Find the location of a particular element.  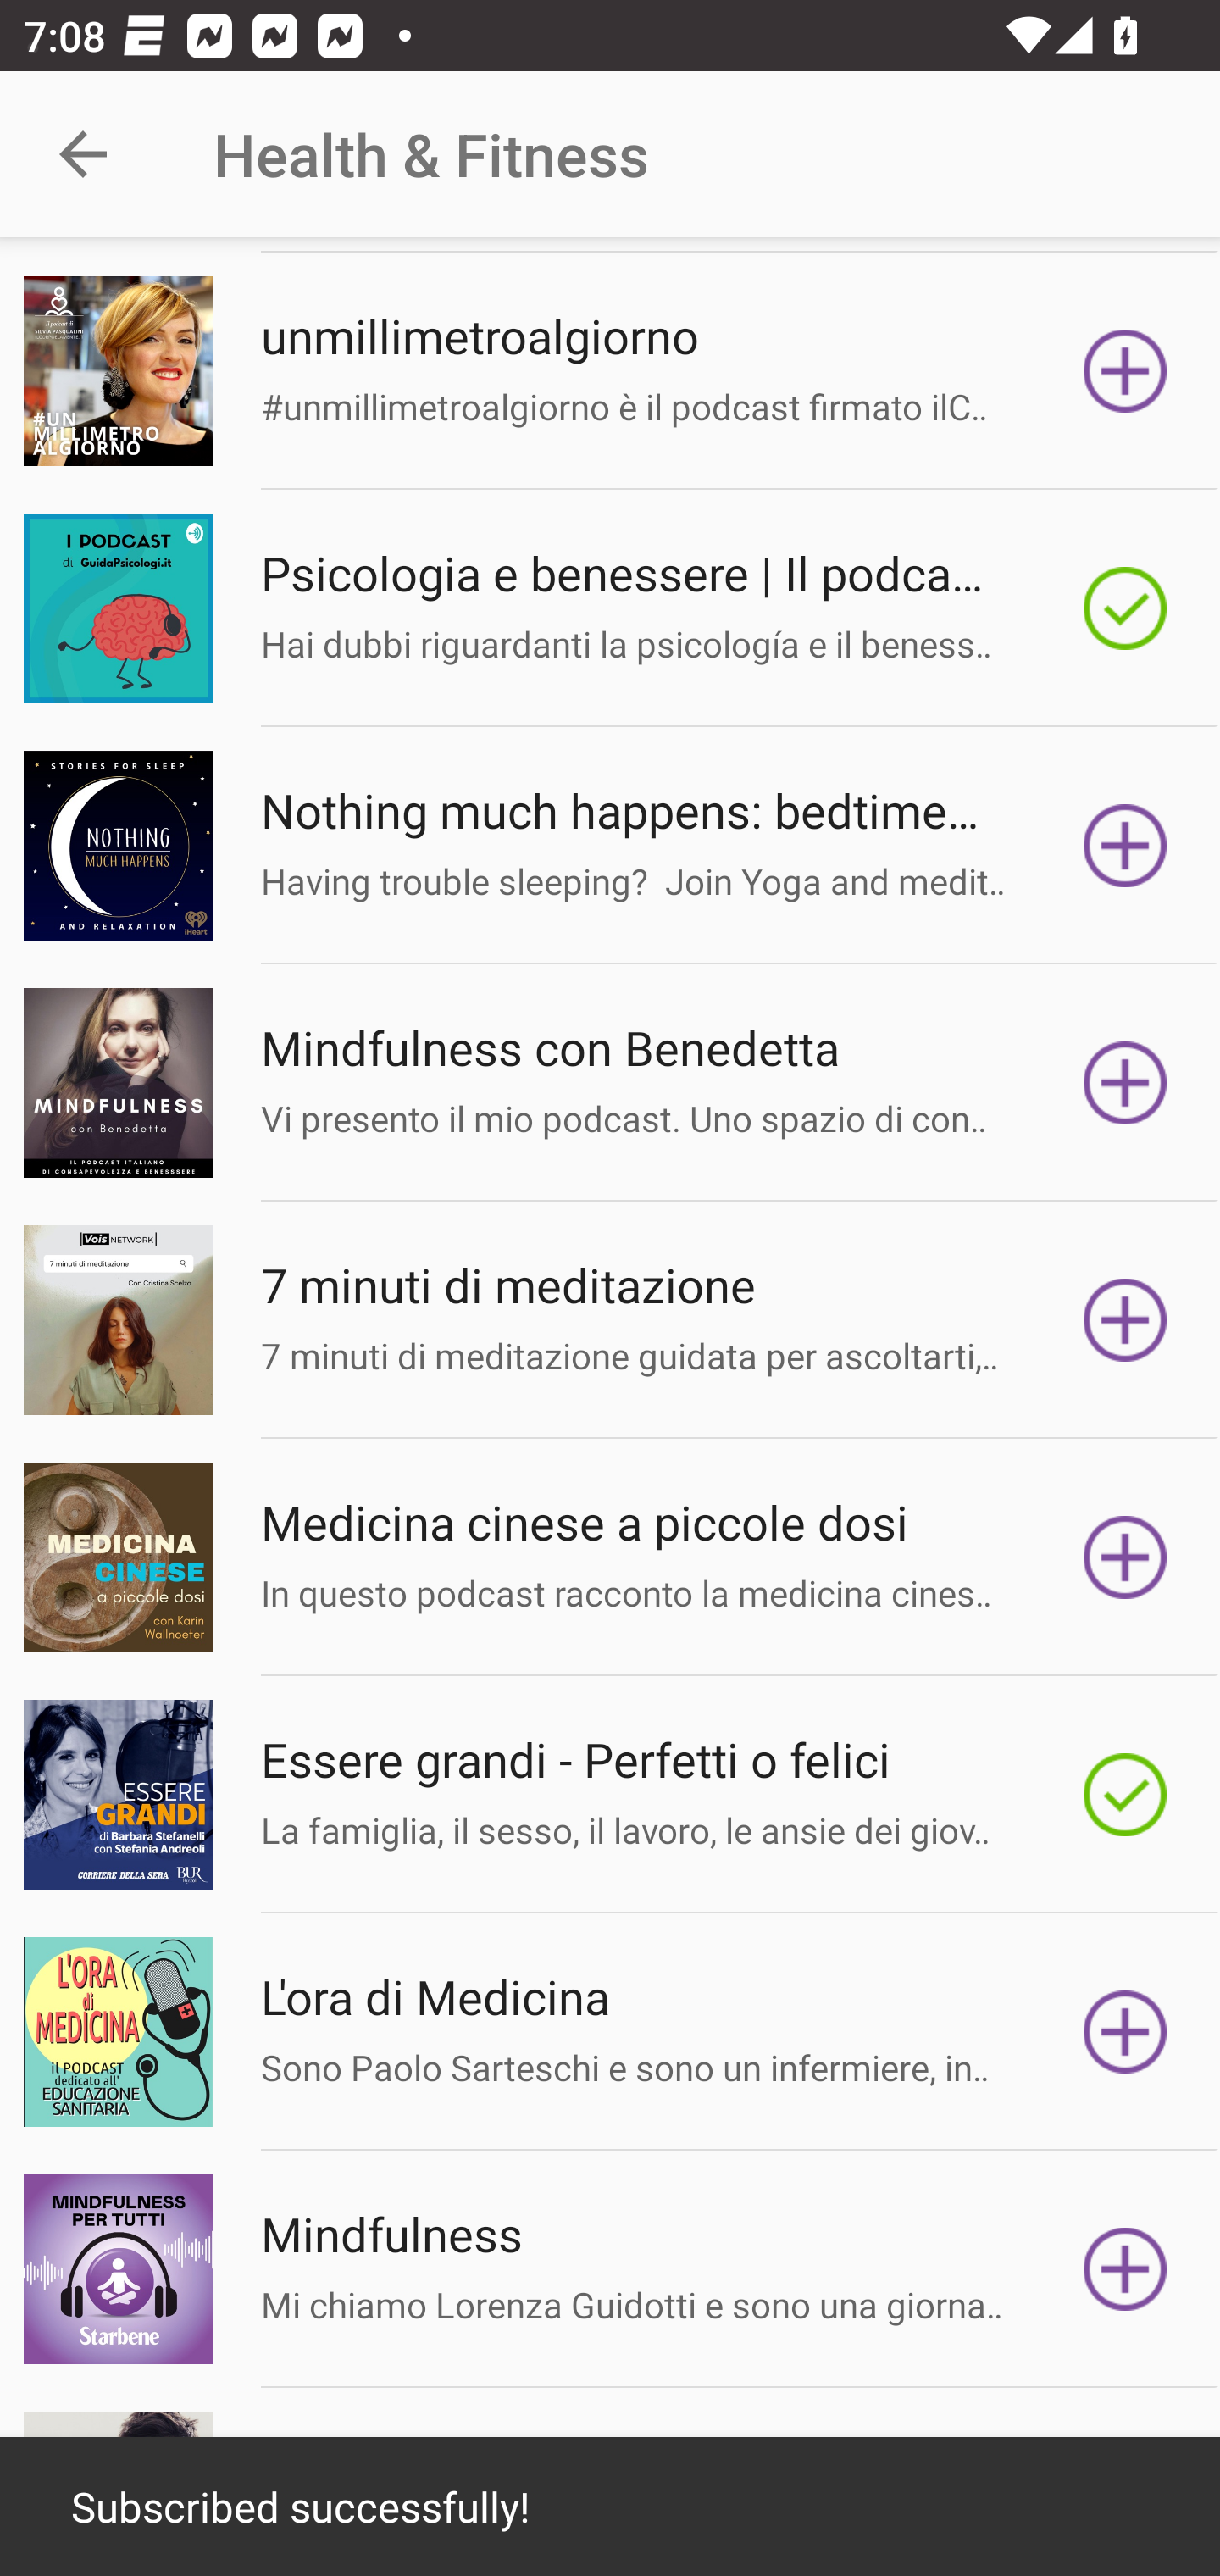

Subscribe is located at coordinates (1125, 1083).